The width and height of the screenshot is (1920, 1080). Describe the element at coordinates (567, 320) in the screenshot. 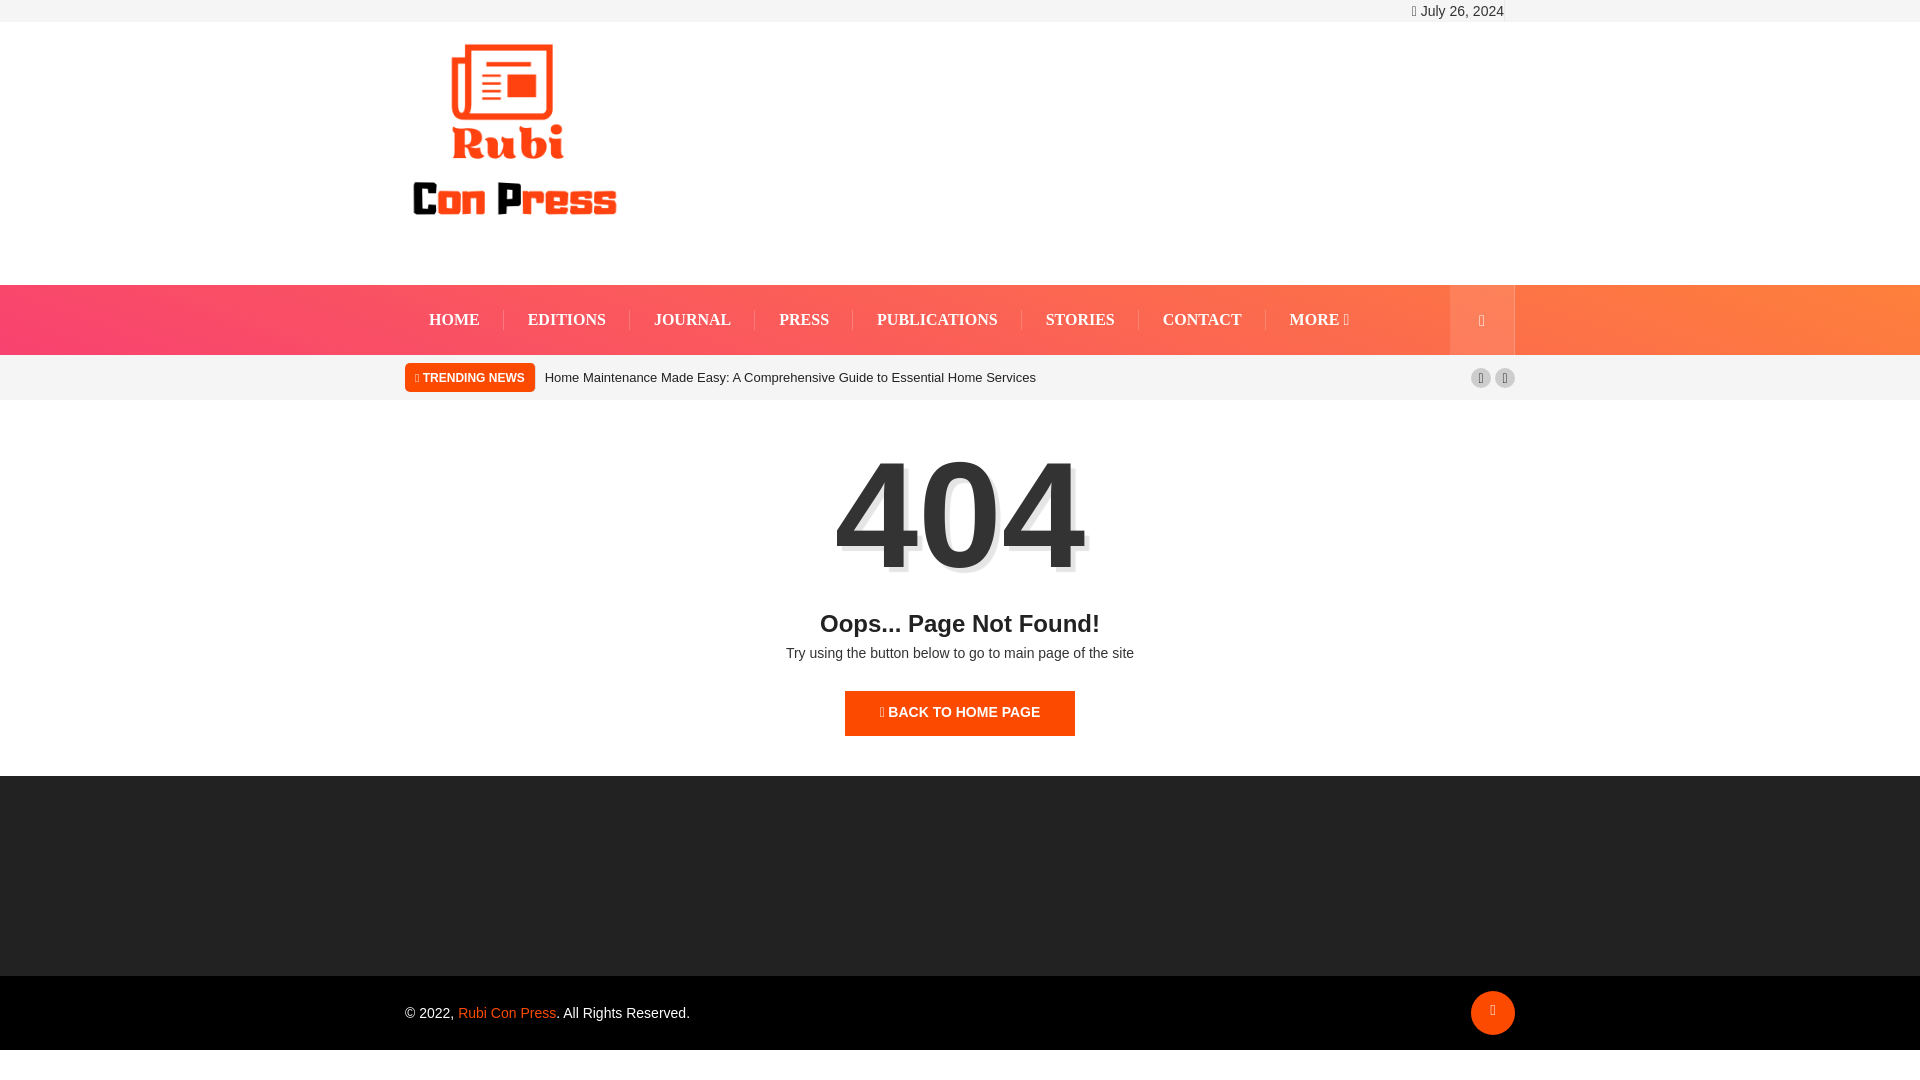

I see `EDITIONS` at that location.